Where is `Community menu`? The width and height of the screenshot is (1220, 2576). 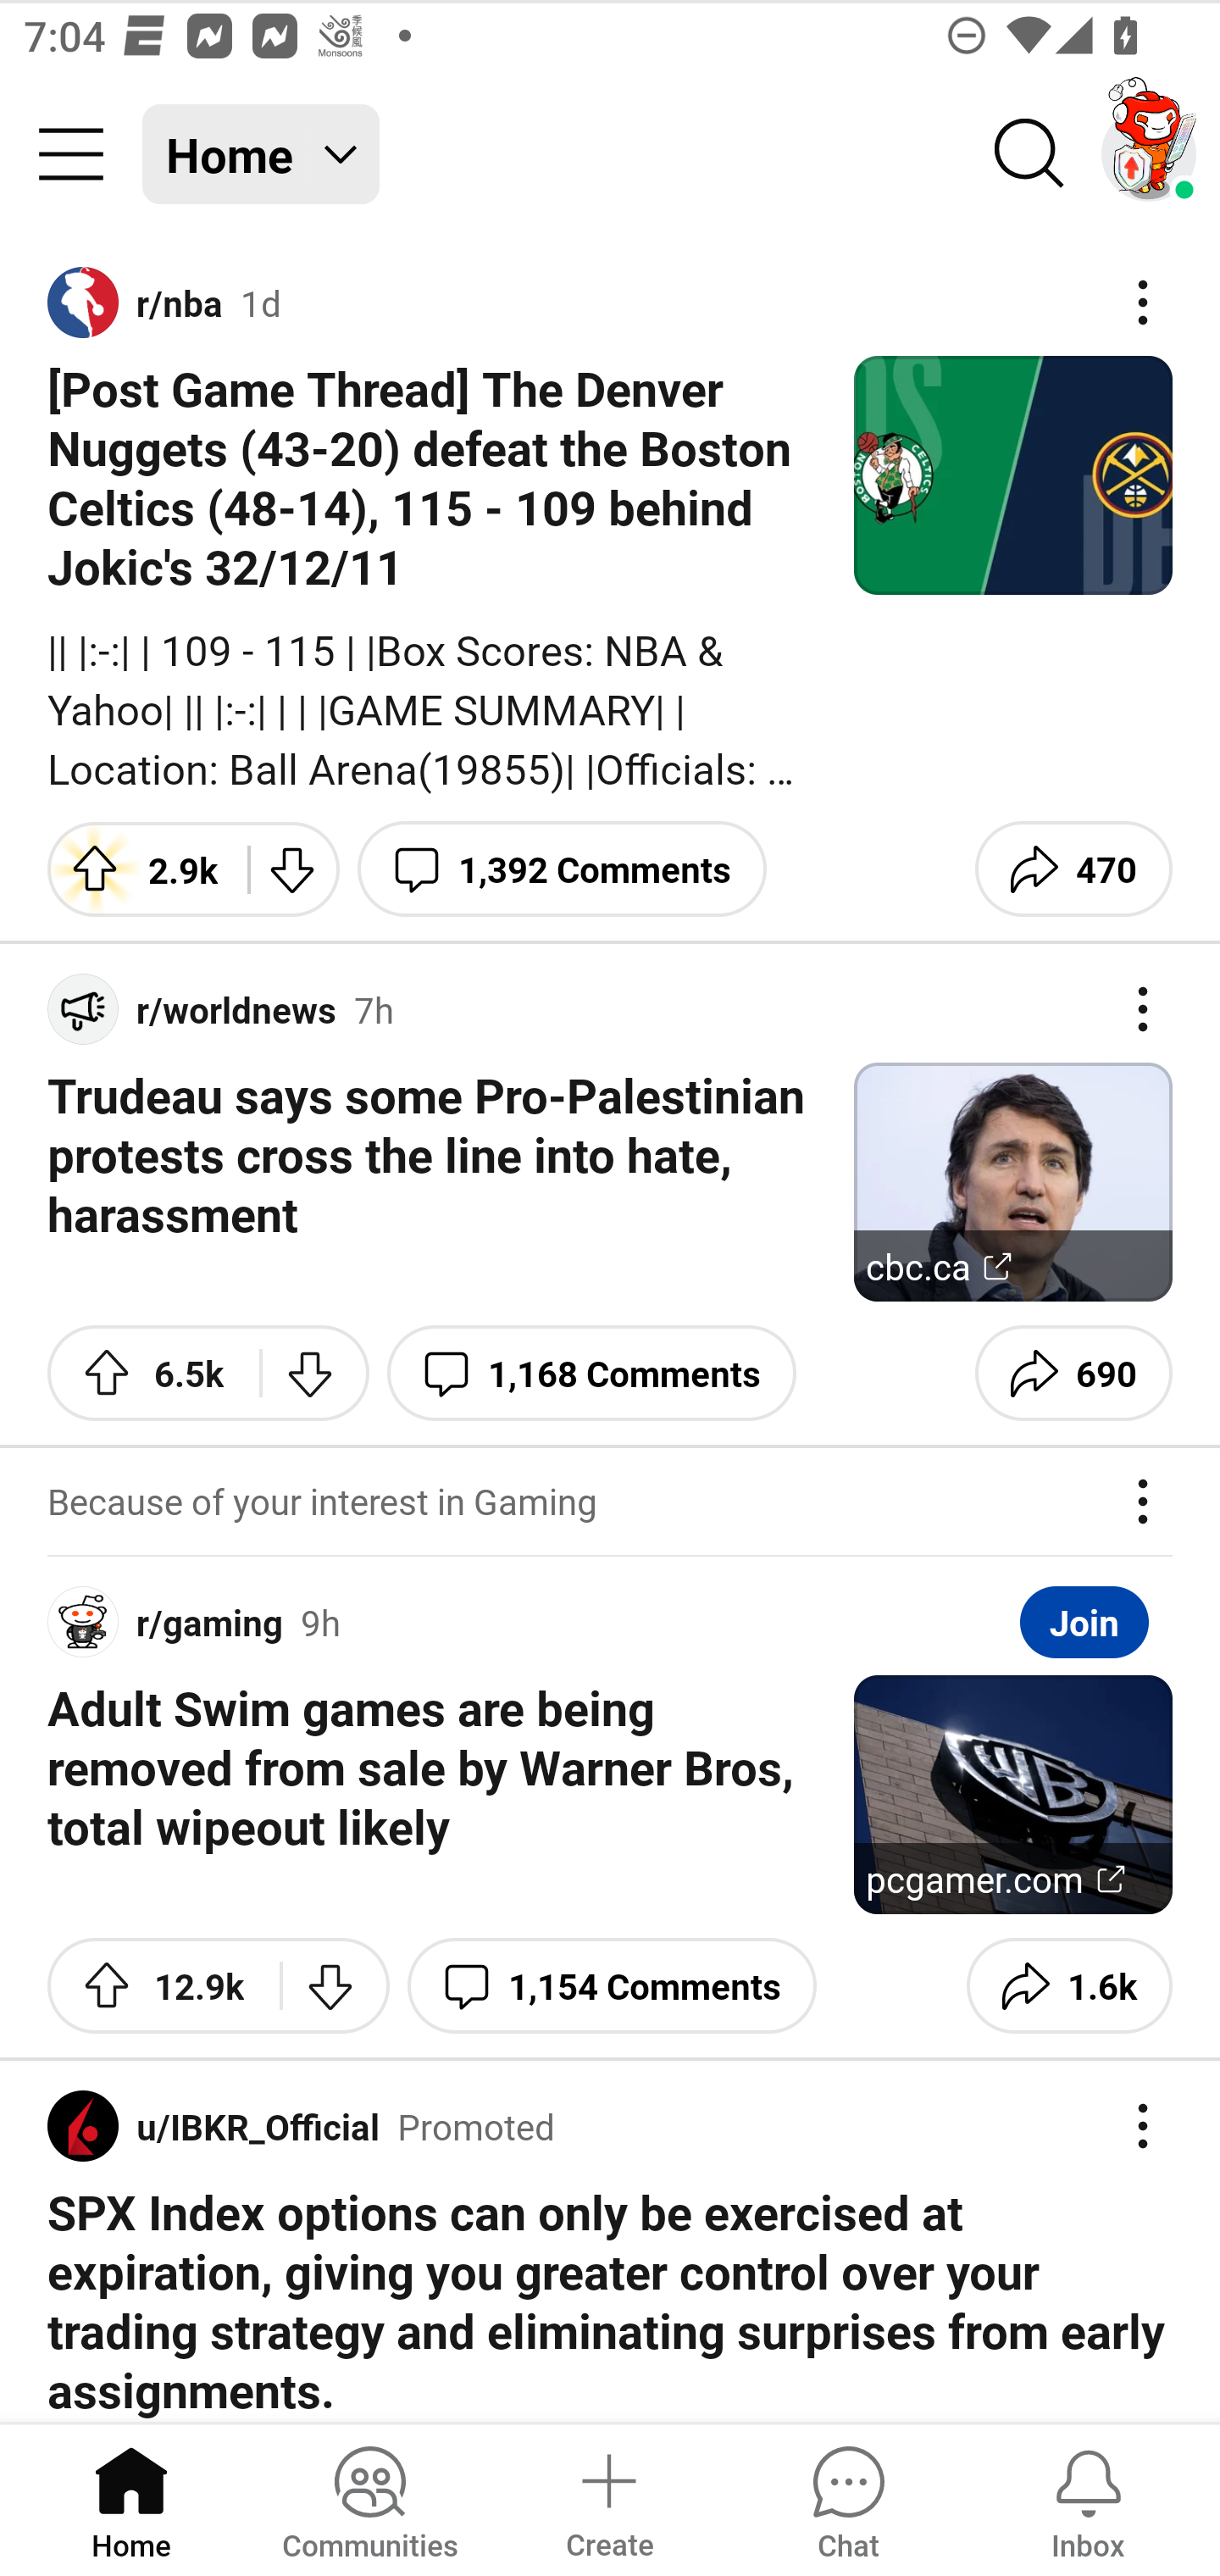
Community menu is located at coordinates (71, 154).